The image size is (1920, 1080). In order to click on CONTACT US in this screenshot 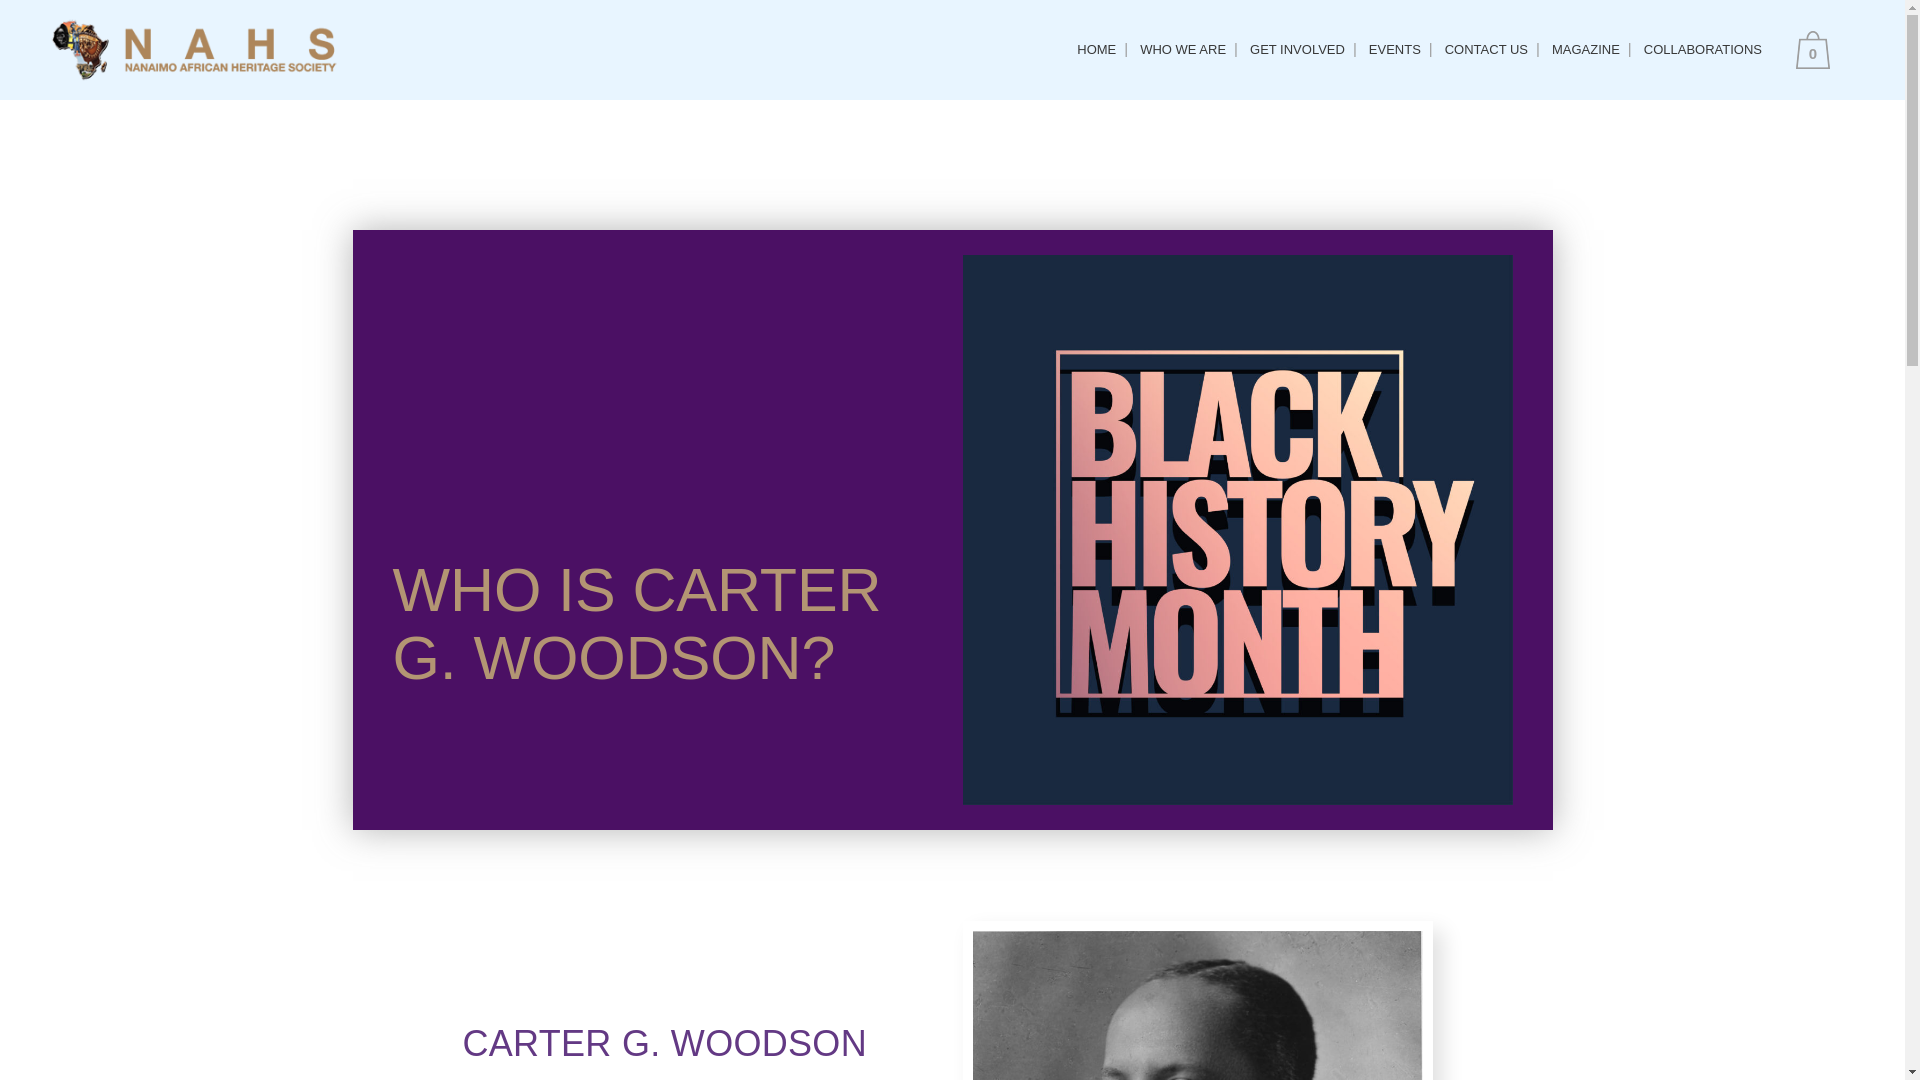, I will do `click(1486, 50)`.